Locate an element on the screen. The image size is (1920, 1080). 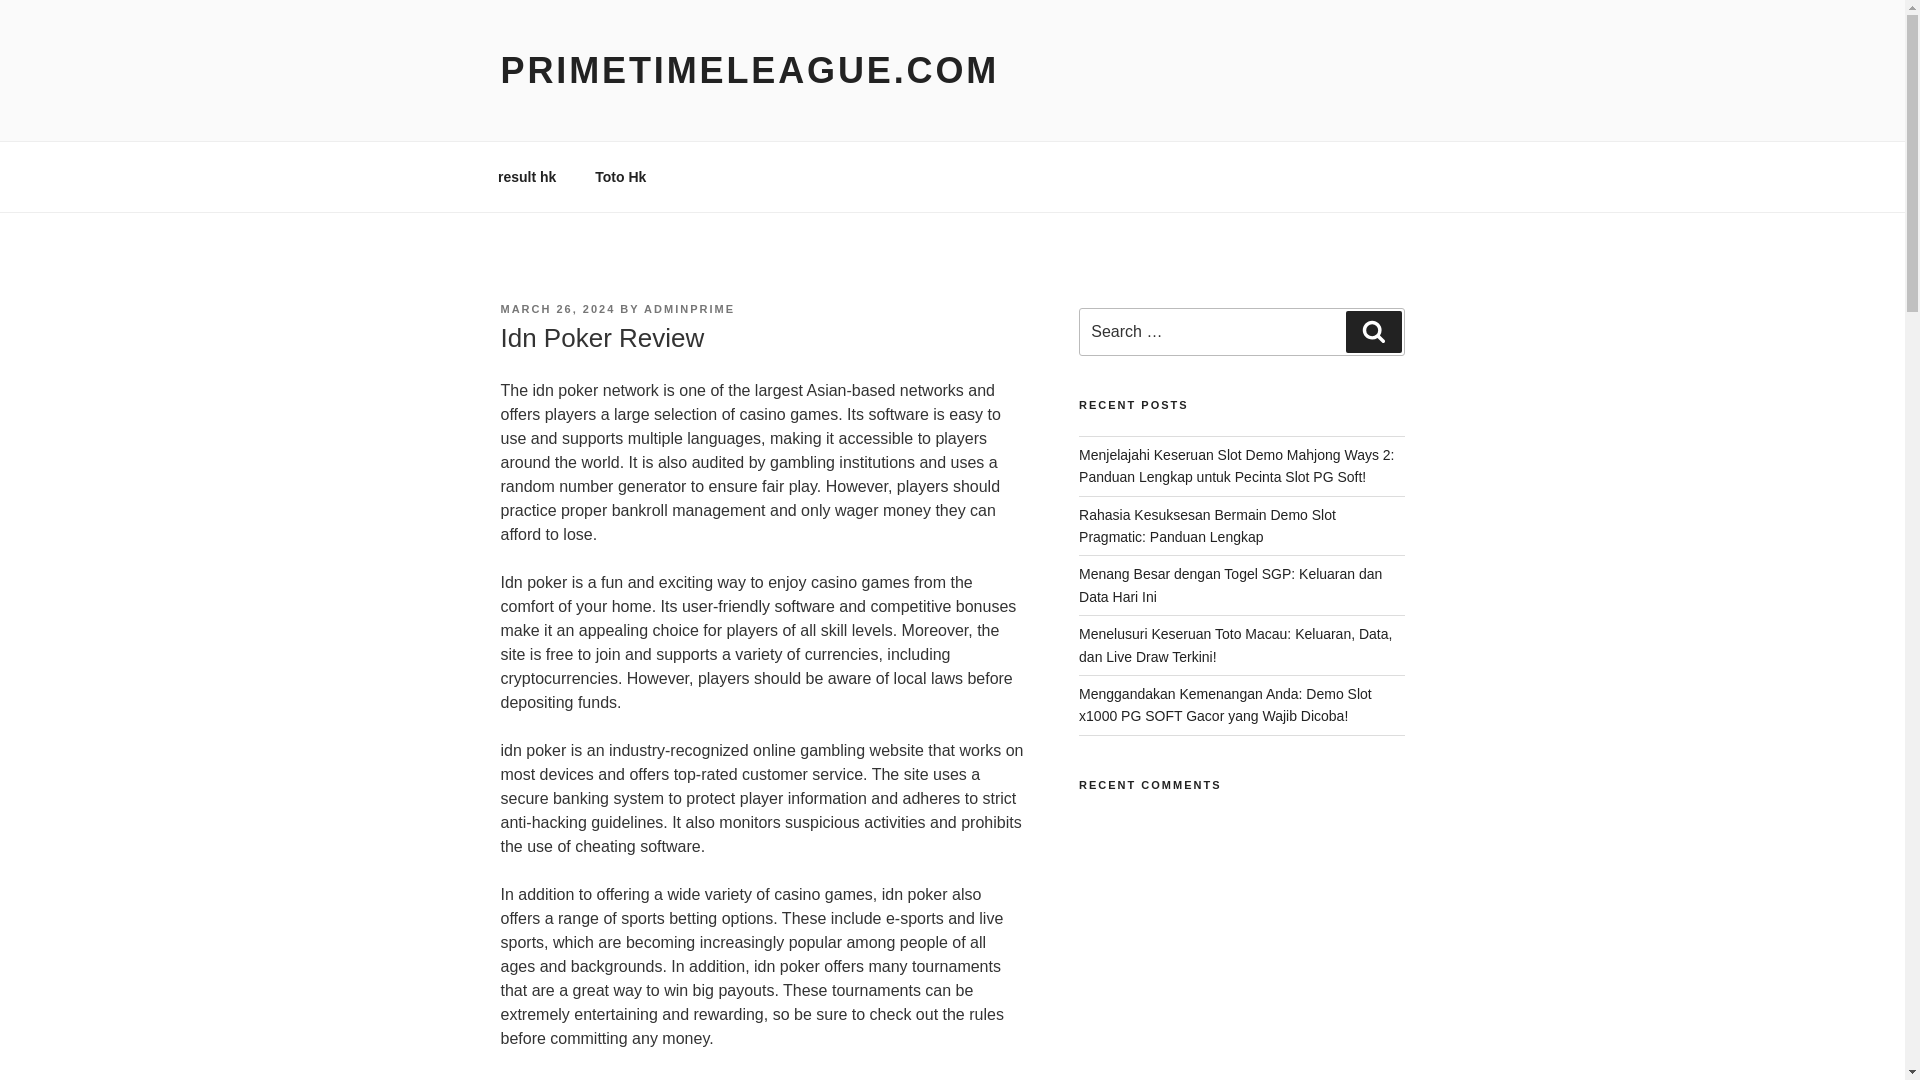
Search is located at coordinates (1373, 332).